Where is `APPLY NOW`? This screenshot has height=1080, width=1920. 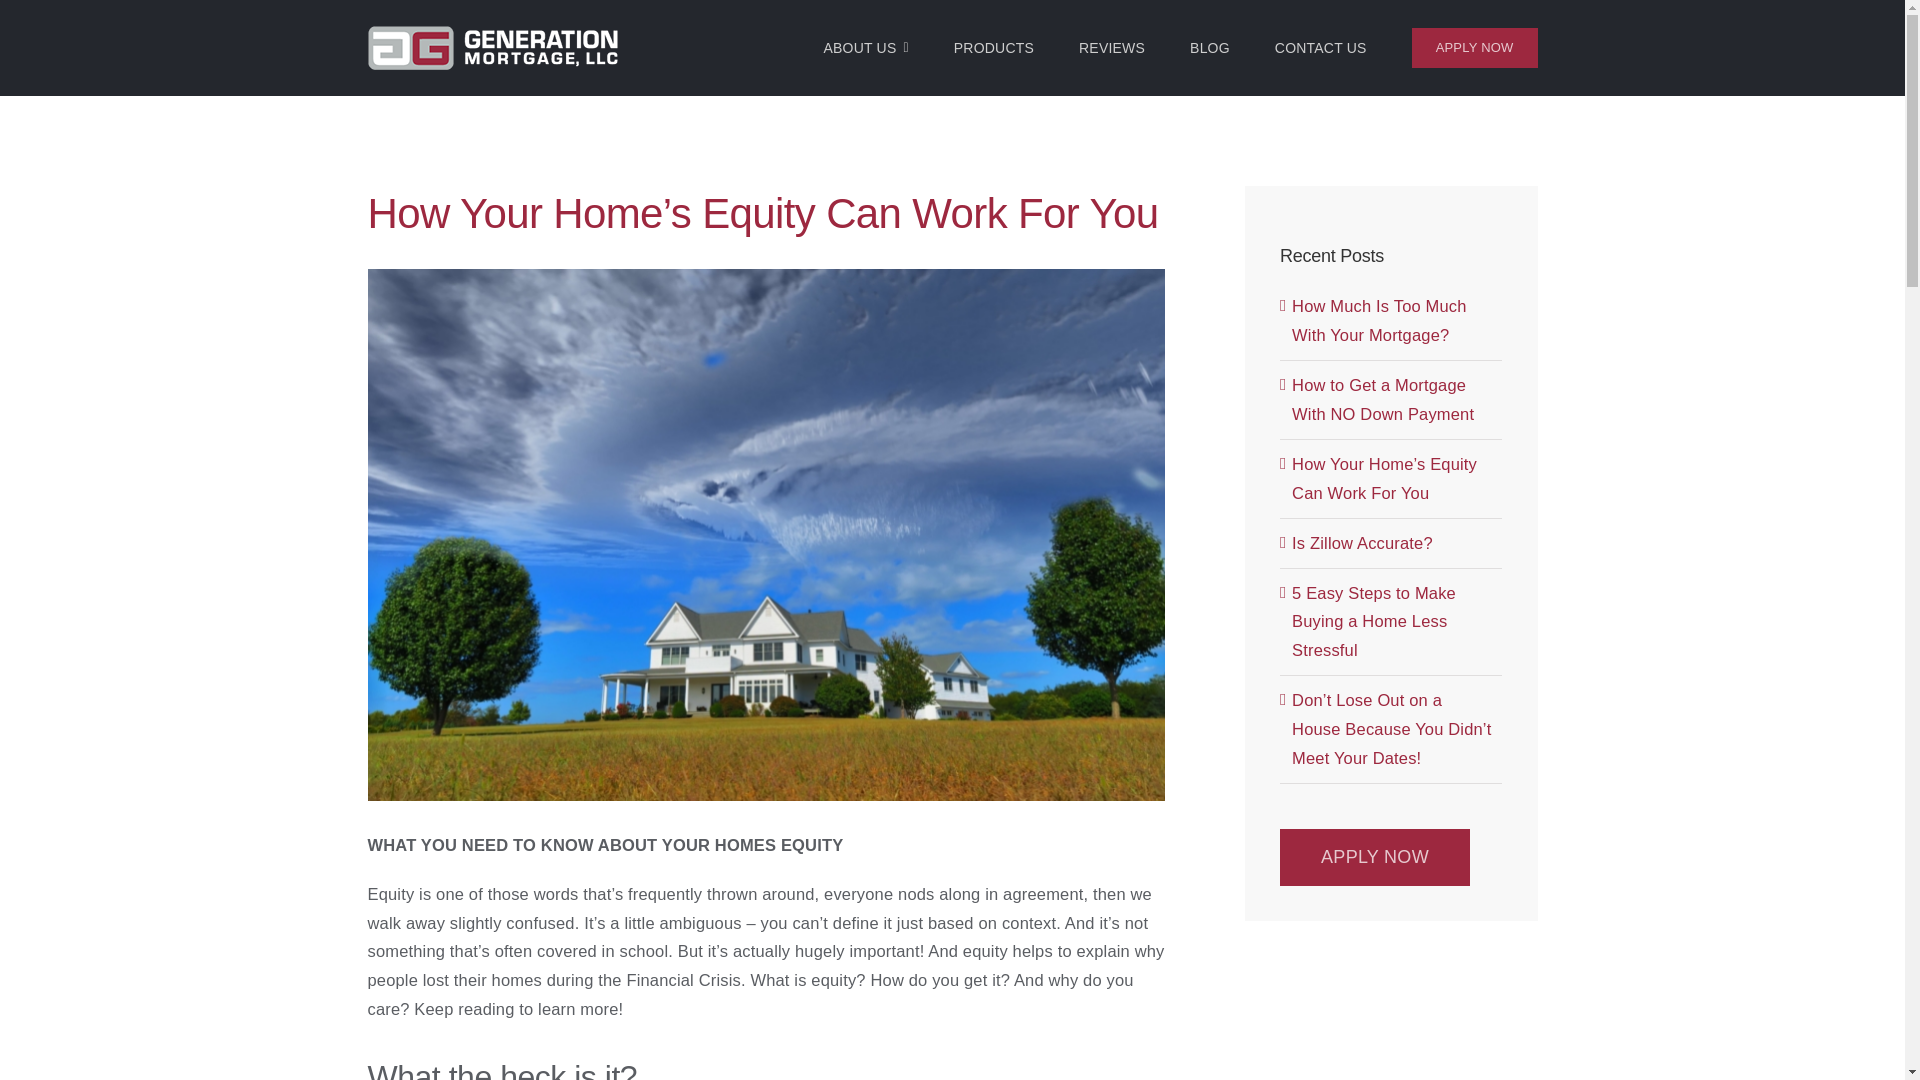
APPLY NOW is located at coordinates (1474, 48).